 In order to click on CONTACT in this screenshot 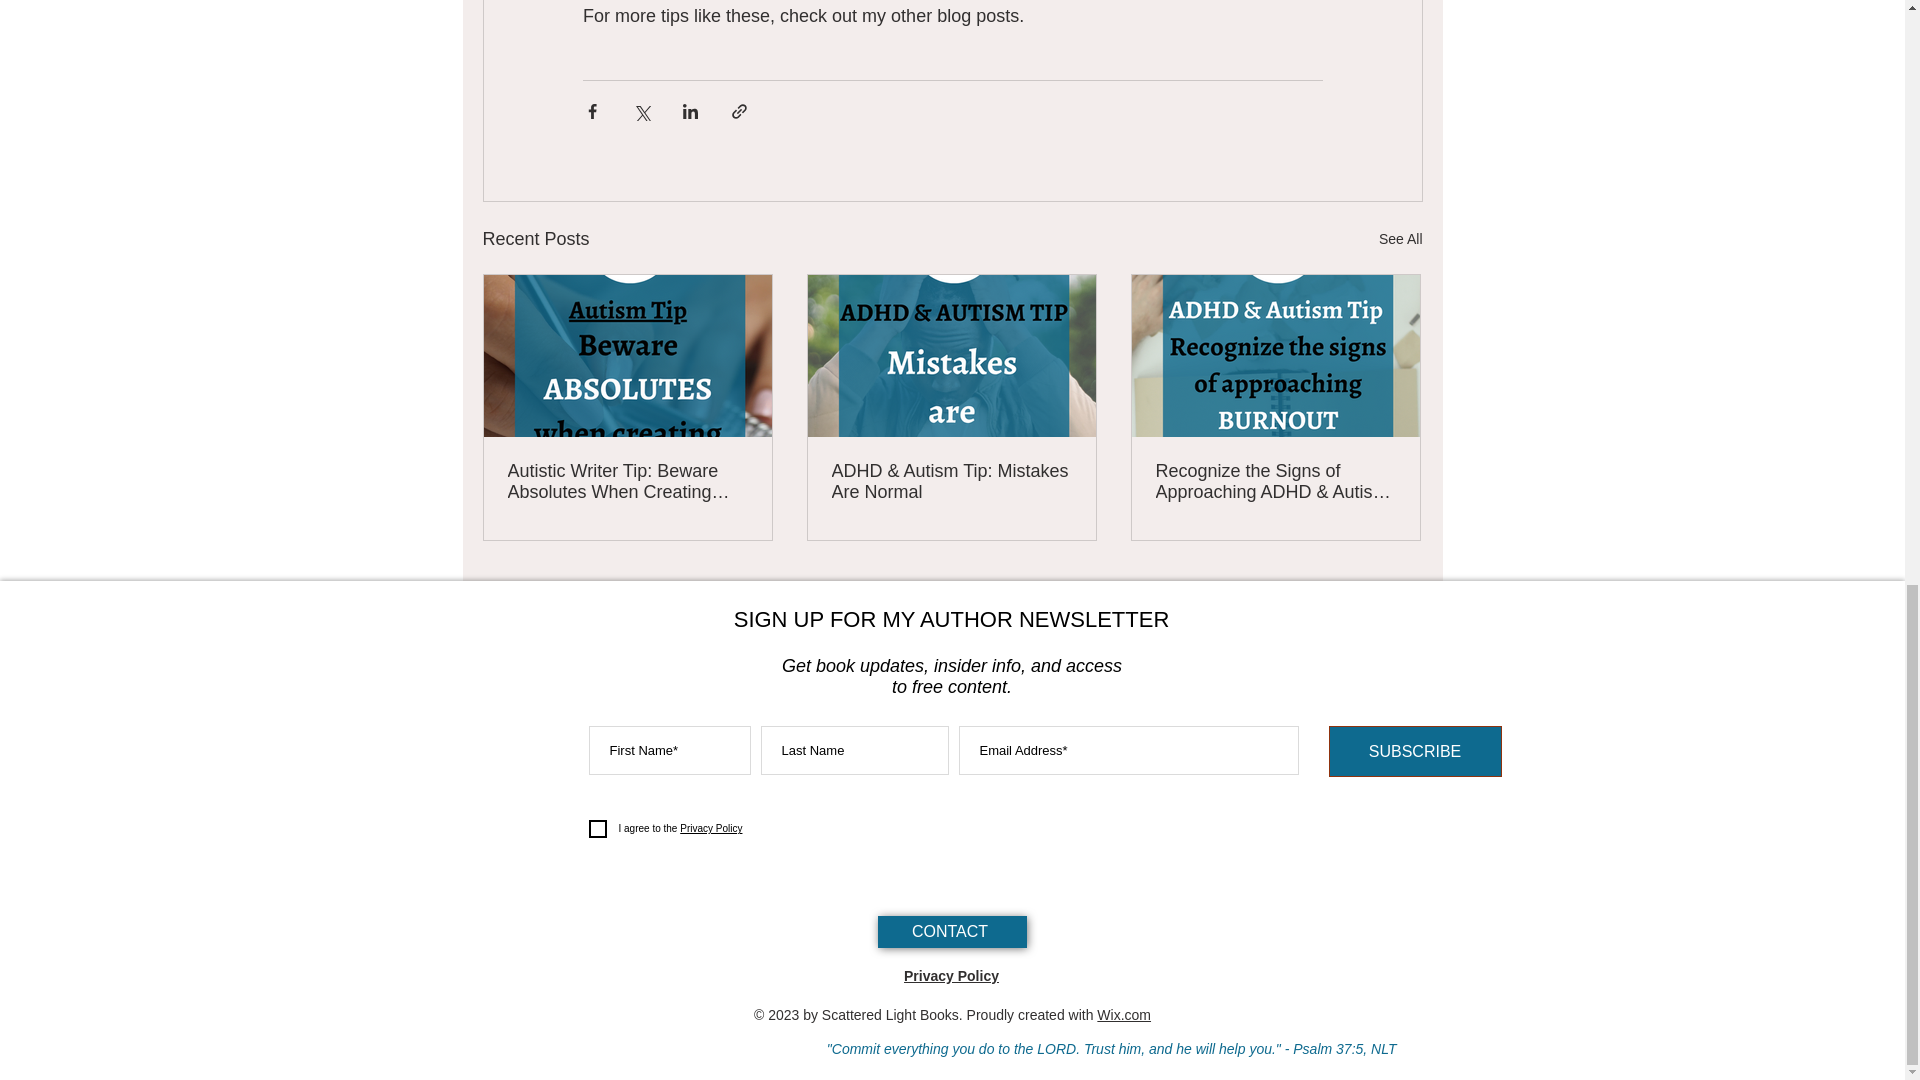, I will do `click(952, 932)`.